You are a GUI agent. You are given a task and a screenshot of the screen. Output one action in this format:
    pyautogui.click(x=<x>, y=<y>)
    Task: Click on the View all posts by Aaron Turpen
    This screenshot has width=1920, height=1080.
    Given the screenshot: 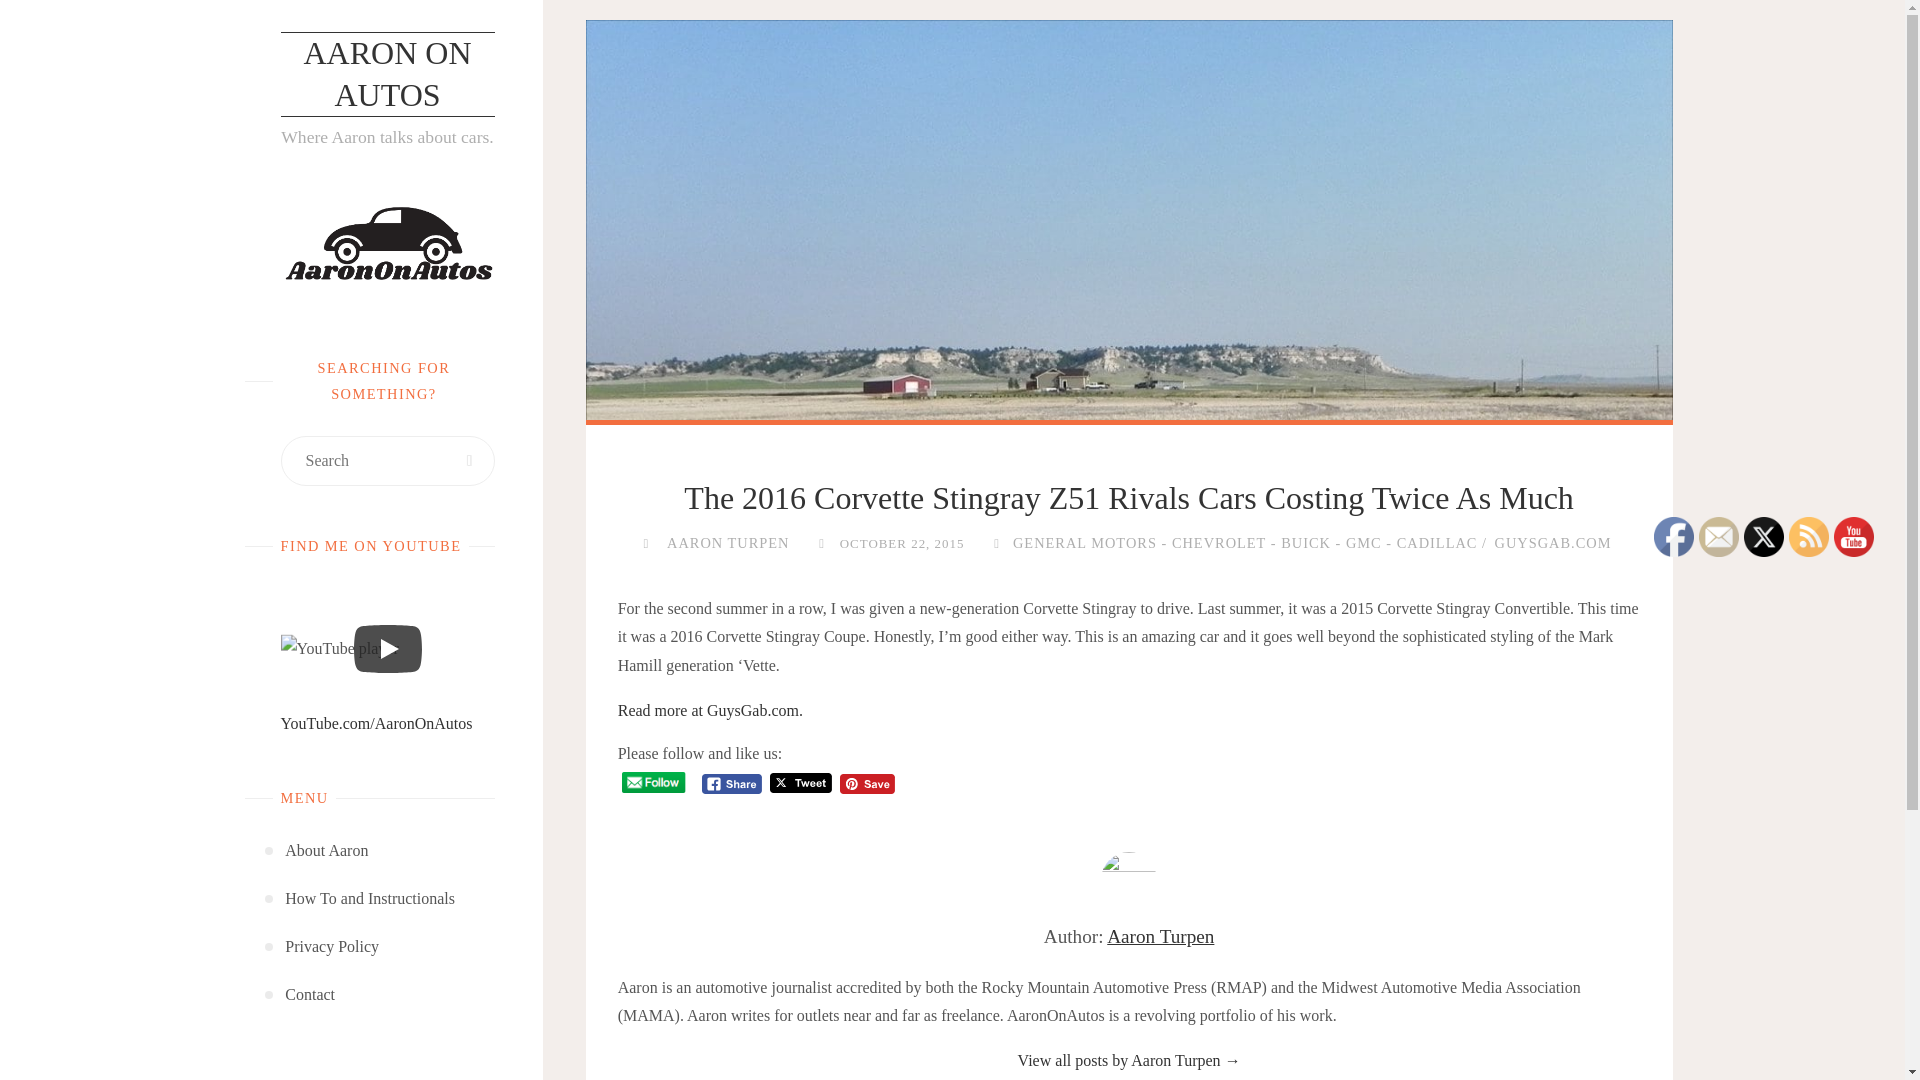 What is the action you would take?
    pyautogui.click(x=726, y=542)
    